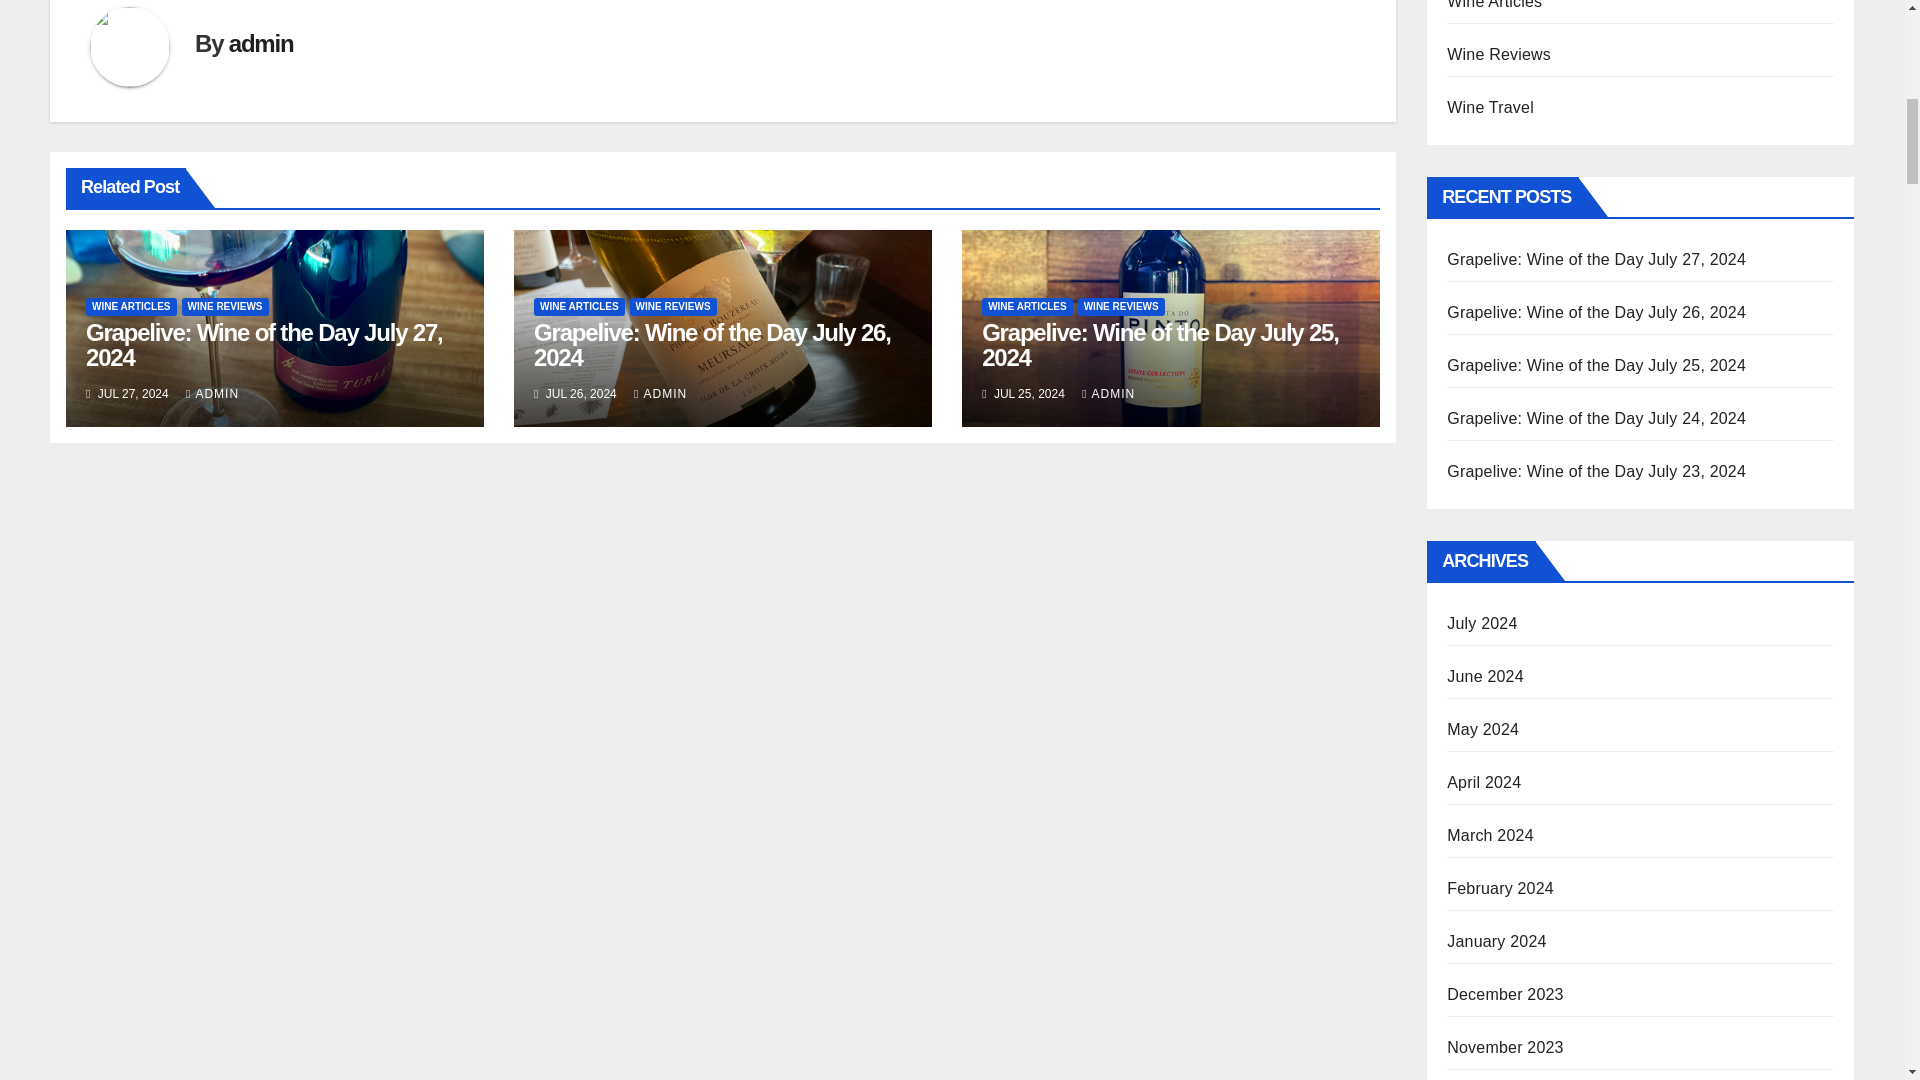 The height and width of the screenshot is (1080, 1920). Describe the element at coordinates (264, 344) in the screenshot. I see `Grapelive: Wine of the Day July 27, 2024` at that location.